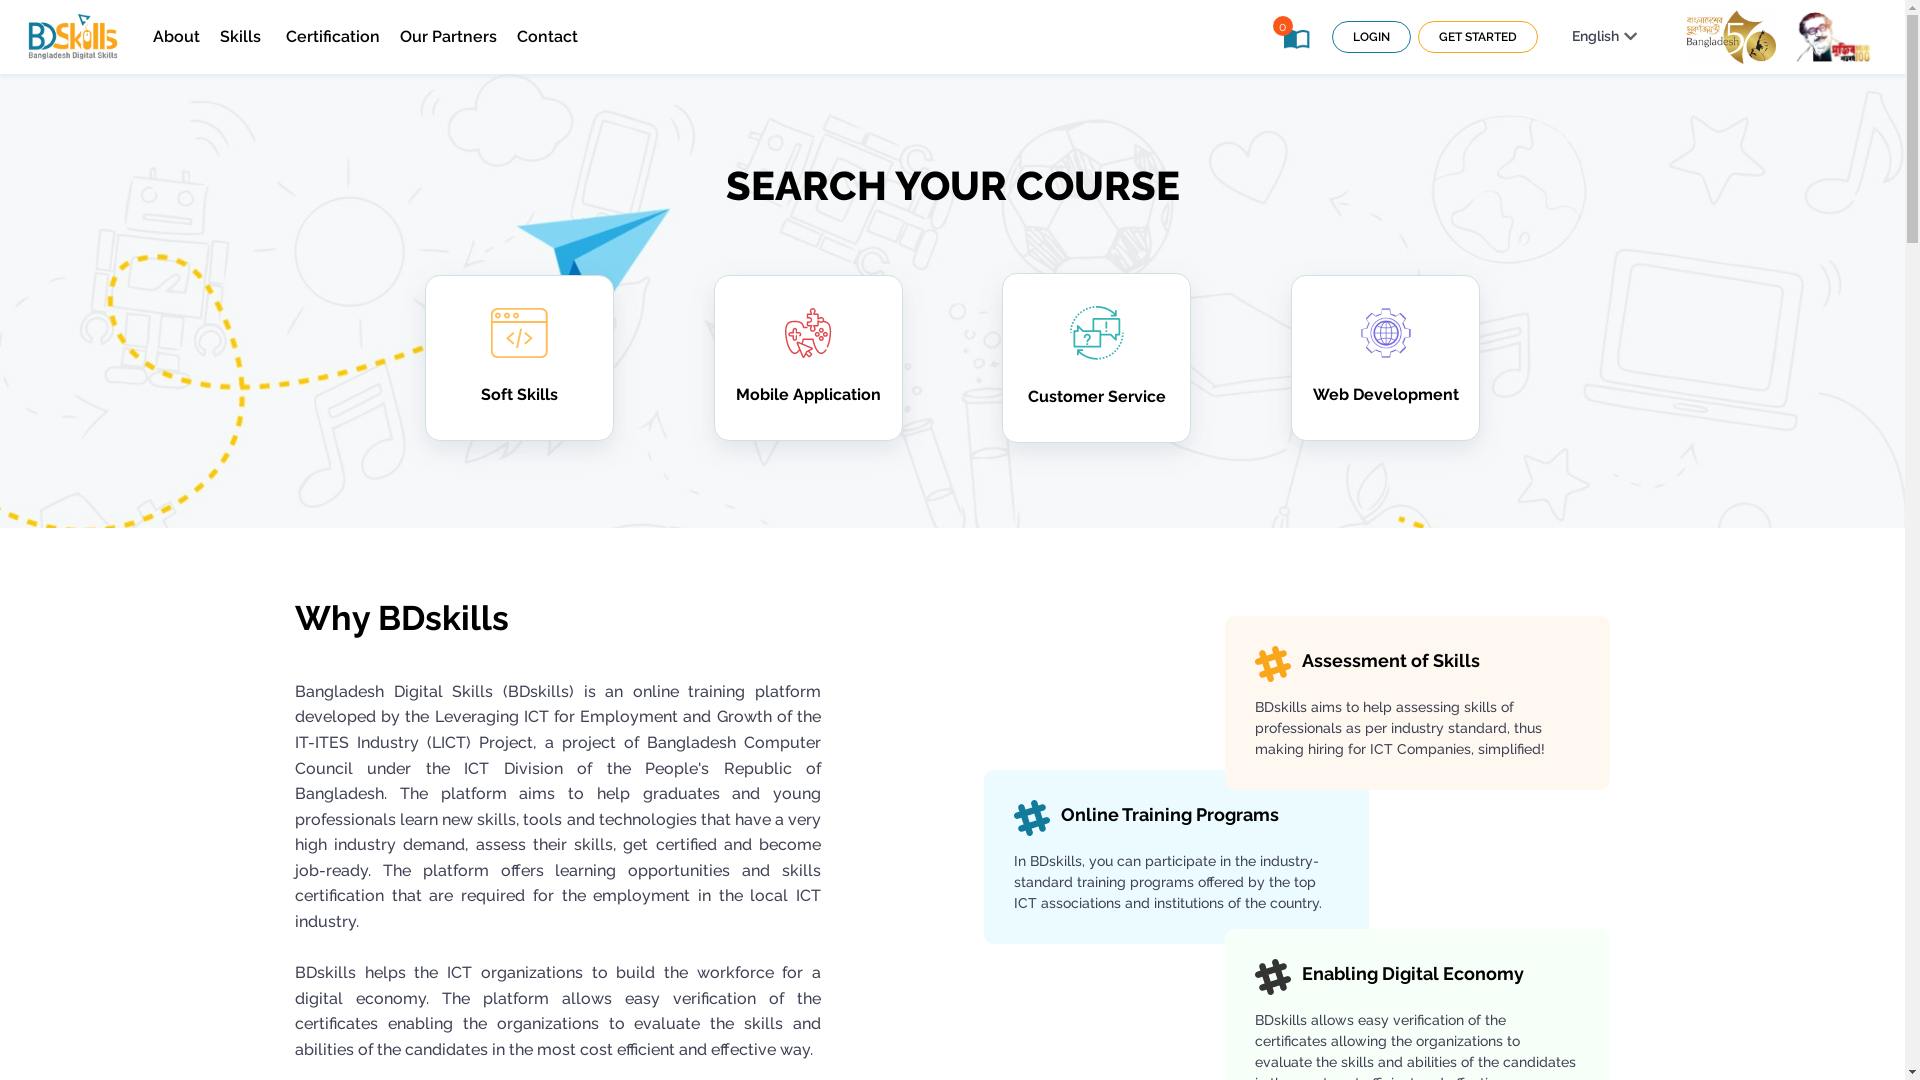 The image size is (1920, 1080). I want to click on Skills, so click(243, 37).